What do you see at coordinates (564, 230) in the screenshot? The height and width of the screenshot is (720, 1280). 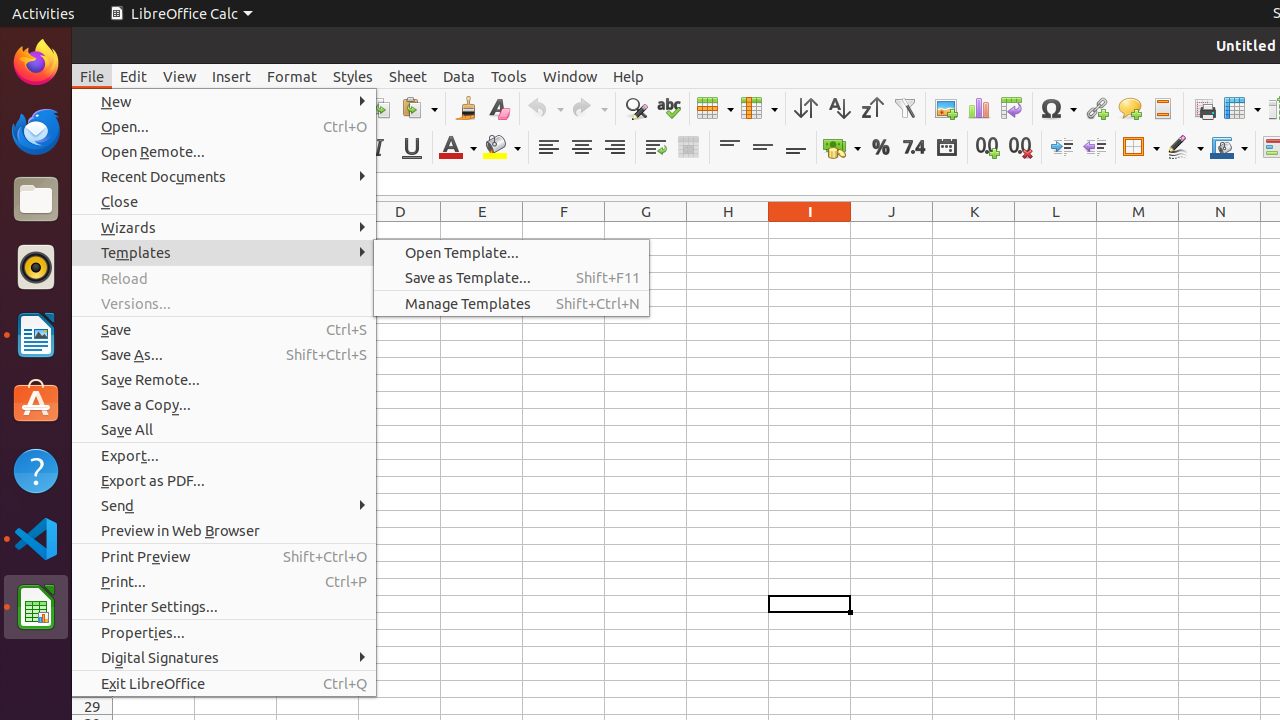 I see `F1` at bounding box center [564, 230].